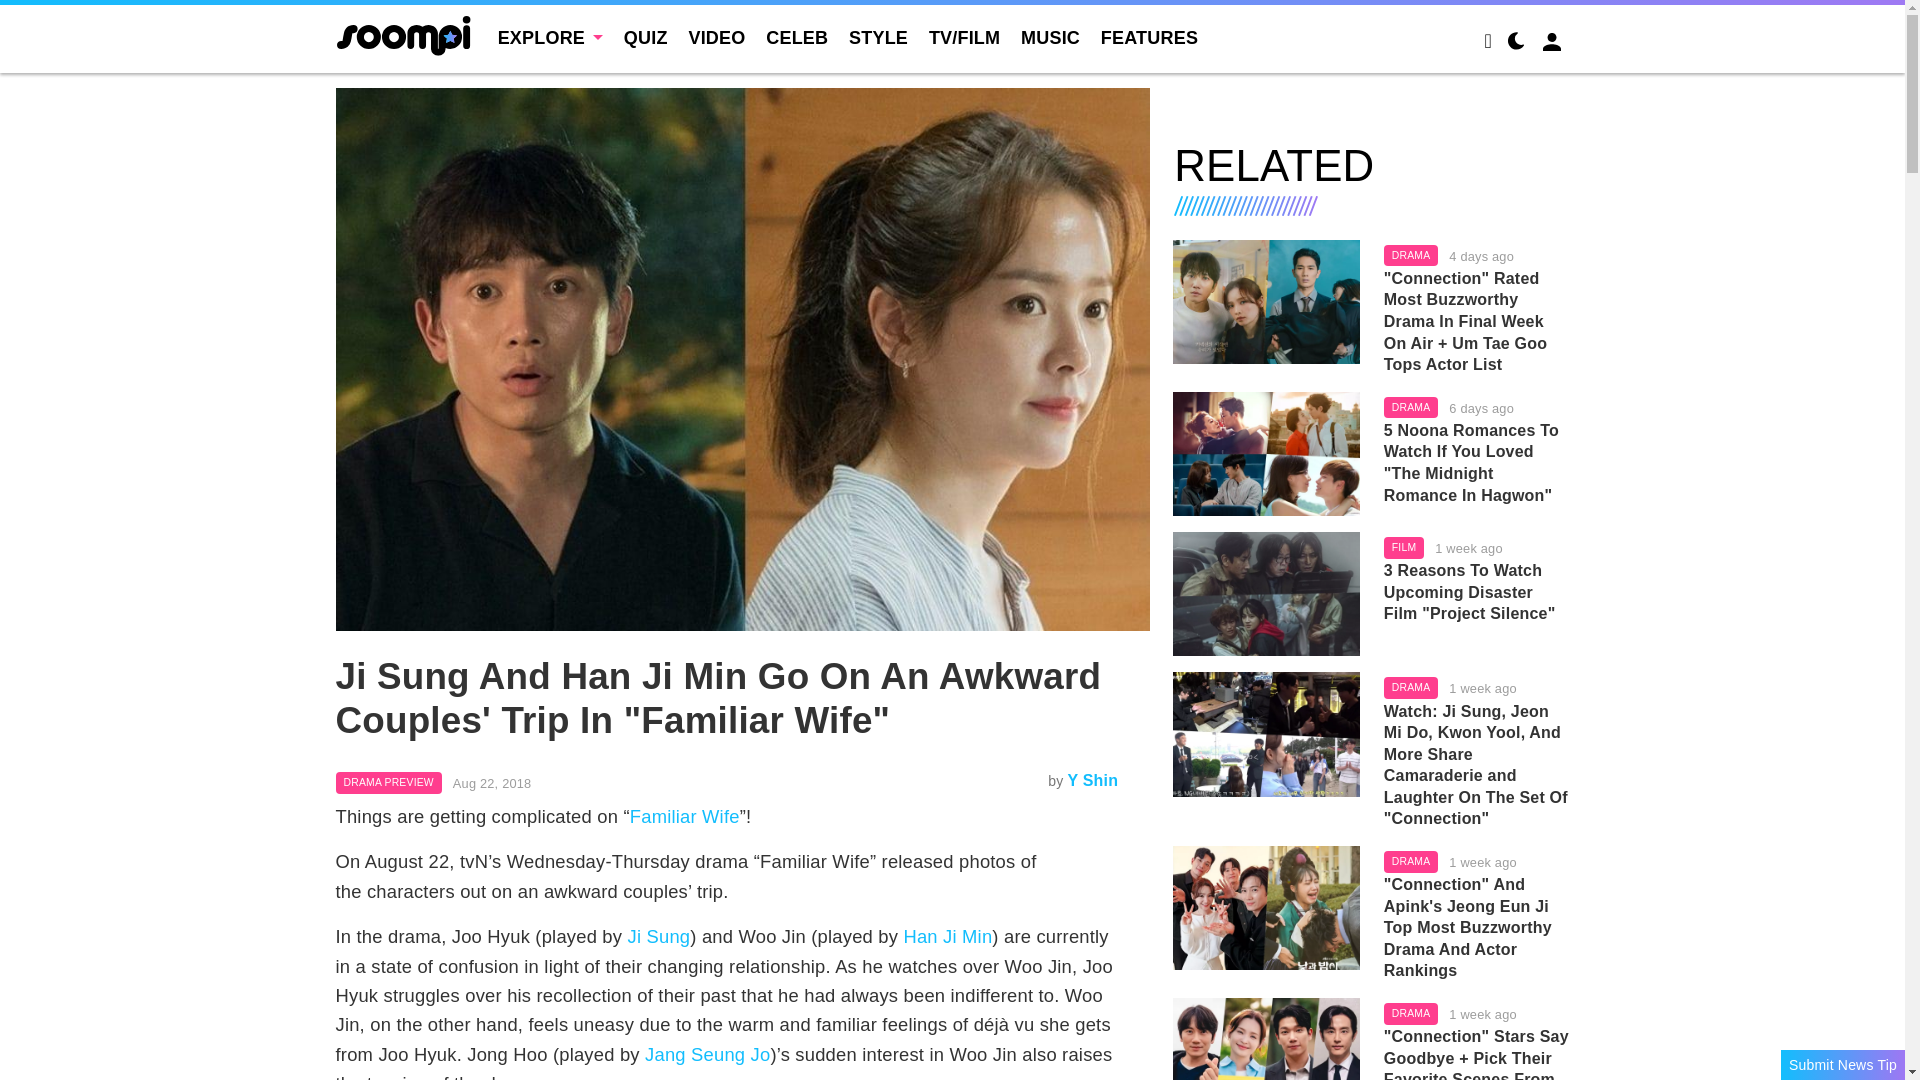  What do you see at coordinates (388, 782) in the screenshot?
I see `DRAMA PREVIEW` at bounding box center [388, 782].